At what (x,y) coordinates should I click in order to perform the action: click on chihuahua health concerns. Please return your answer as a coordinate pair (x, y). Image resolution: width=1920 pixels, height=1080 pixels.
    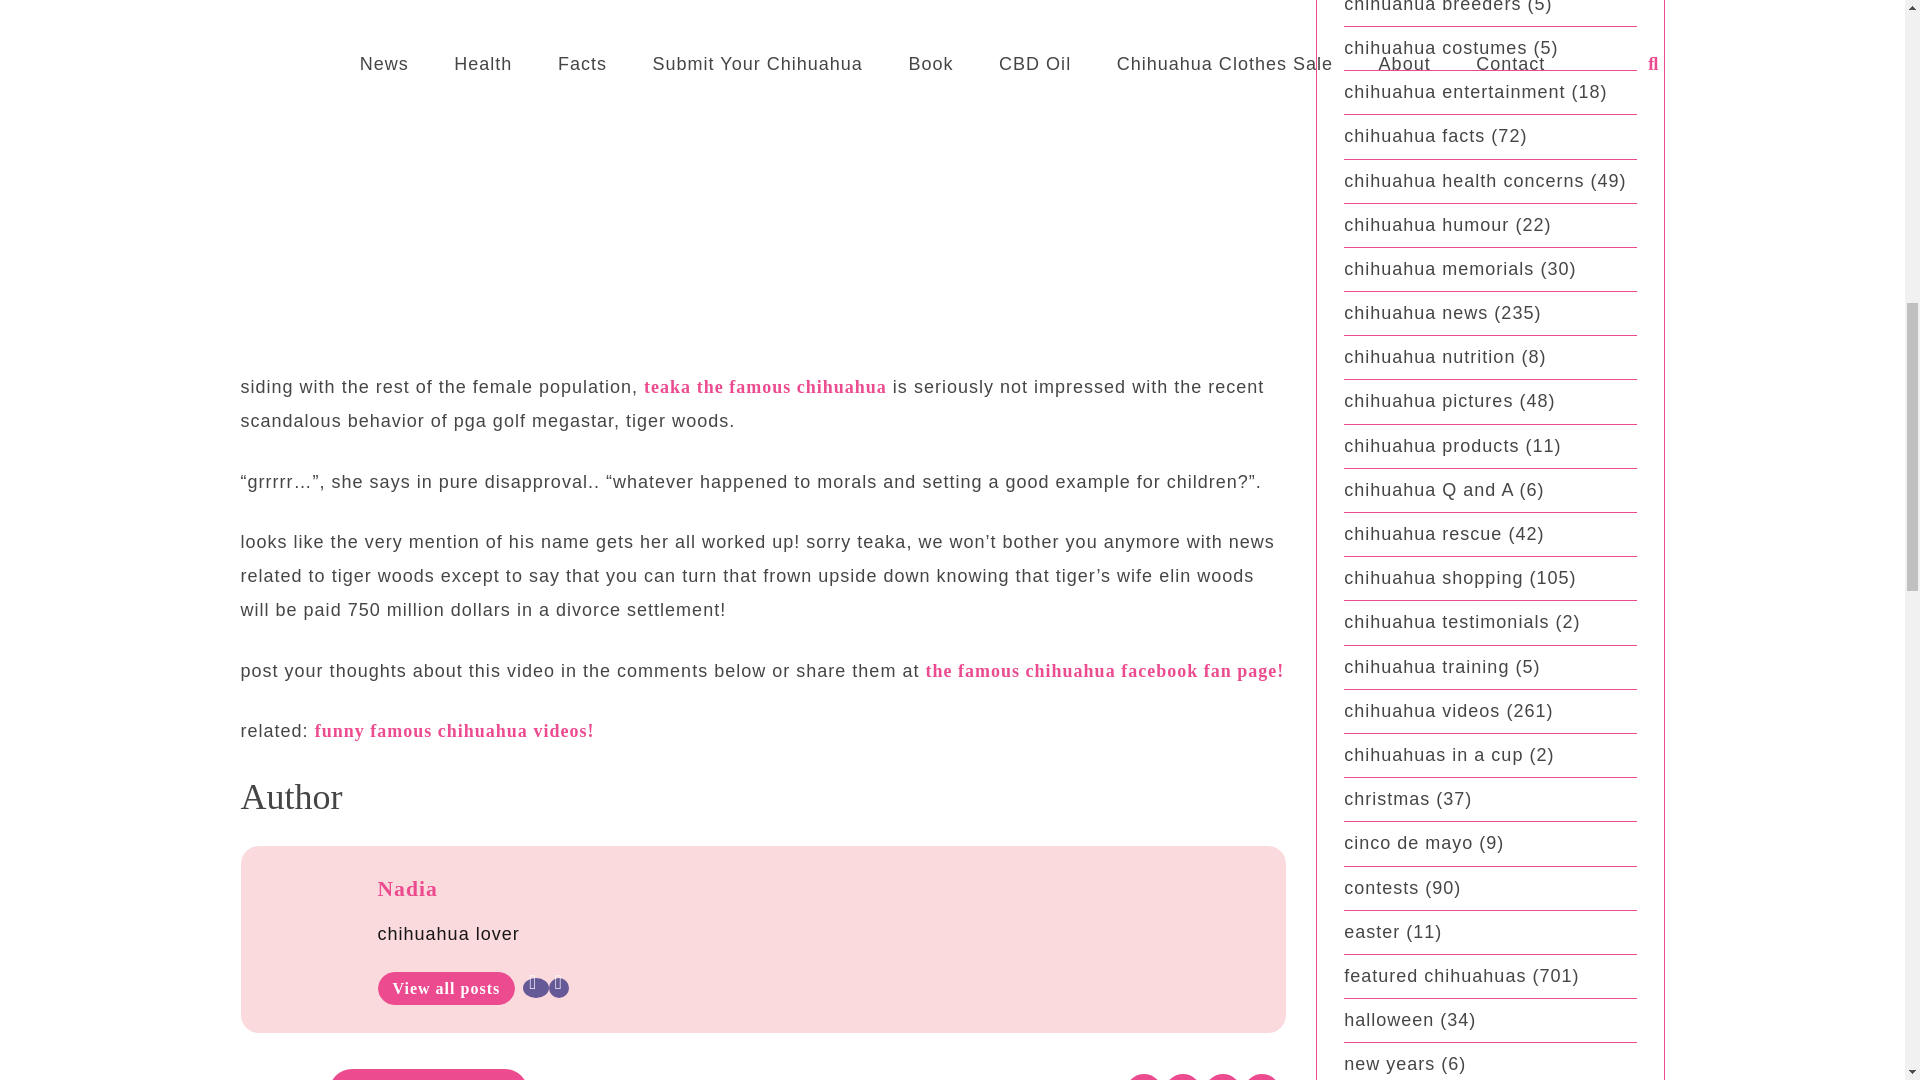
    Looking at the image, I should click on (1464, 180).